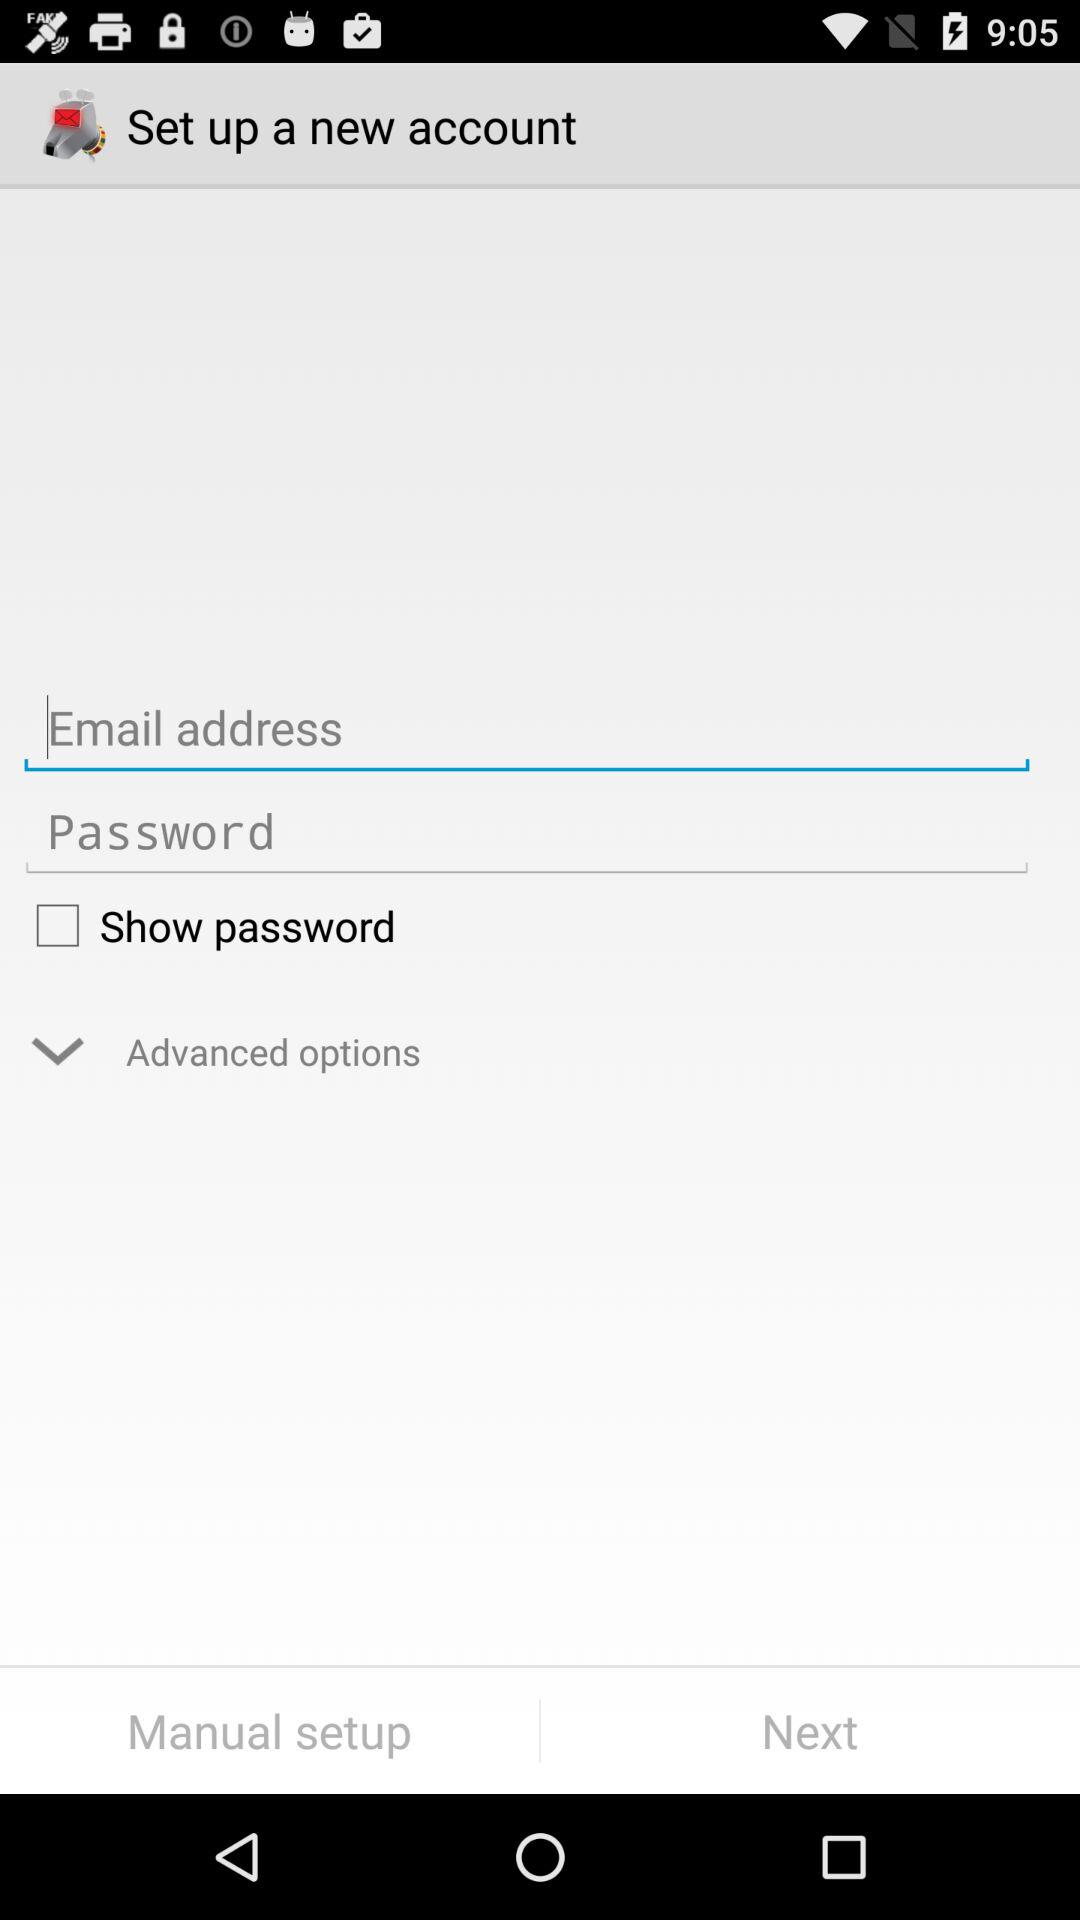 The height and width of the screenshot is (1920, 1080). What do you see at coordinates (526, 925) in the screenshot?
I see `jump to show password icon` at bounding box center [526, 925].